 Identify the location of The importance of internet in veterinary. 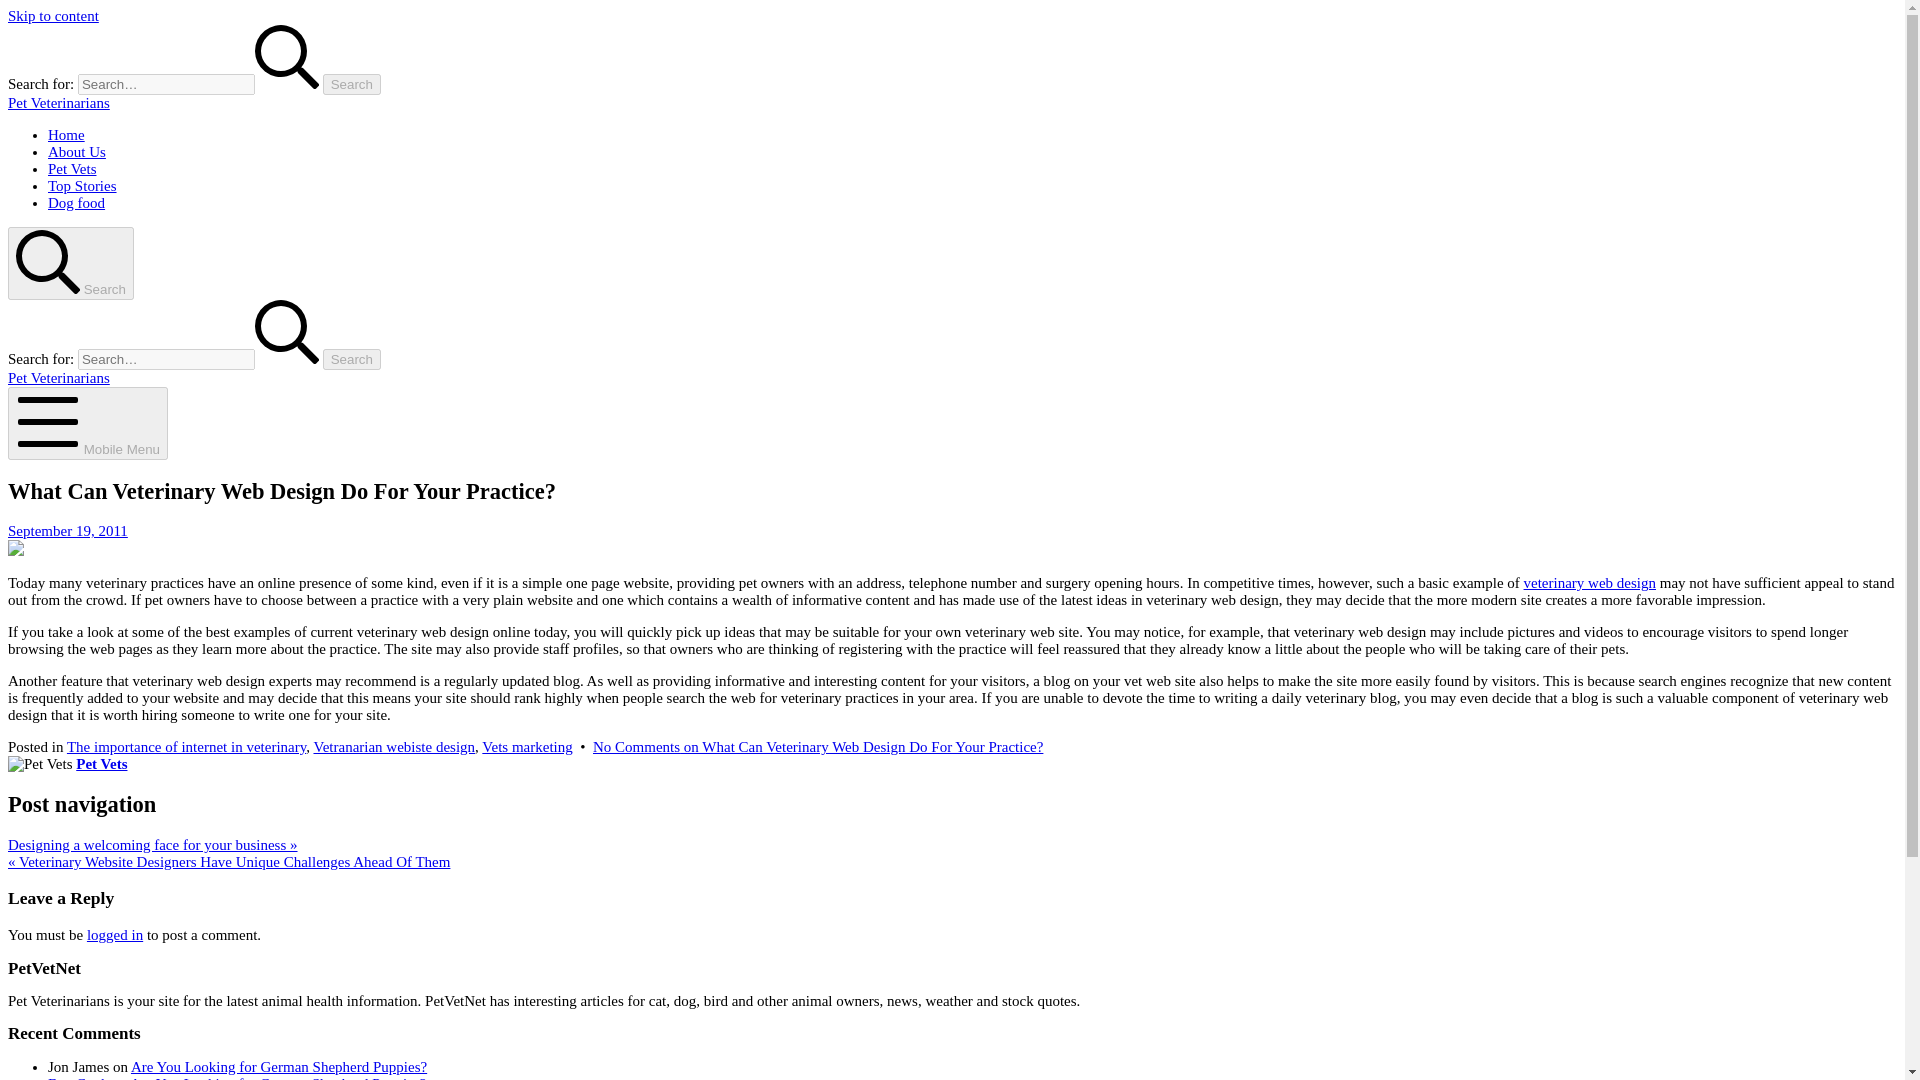
(186, 746).